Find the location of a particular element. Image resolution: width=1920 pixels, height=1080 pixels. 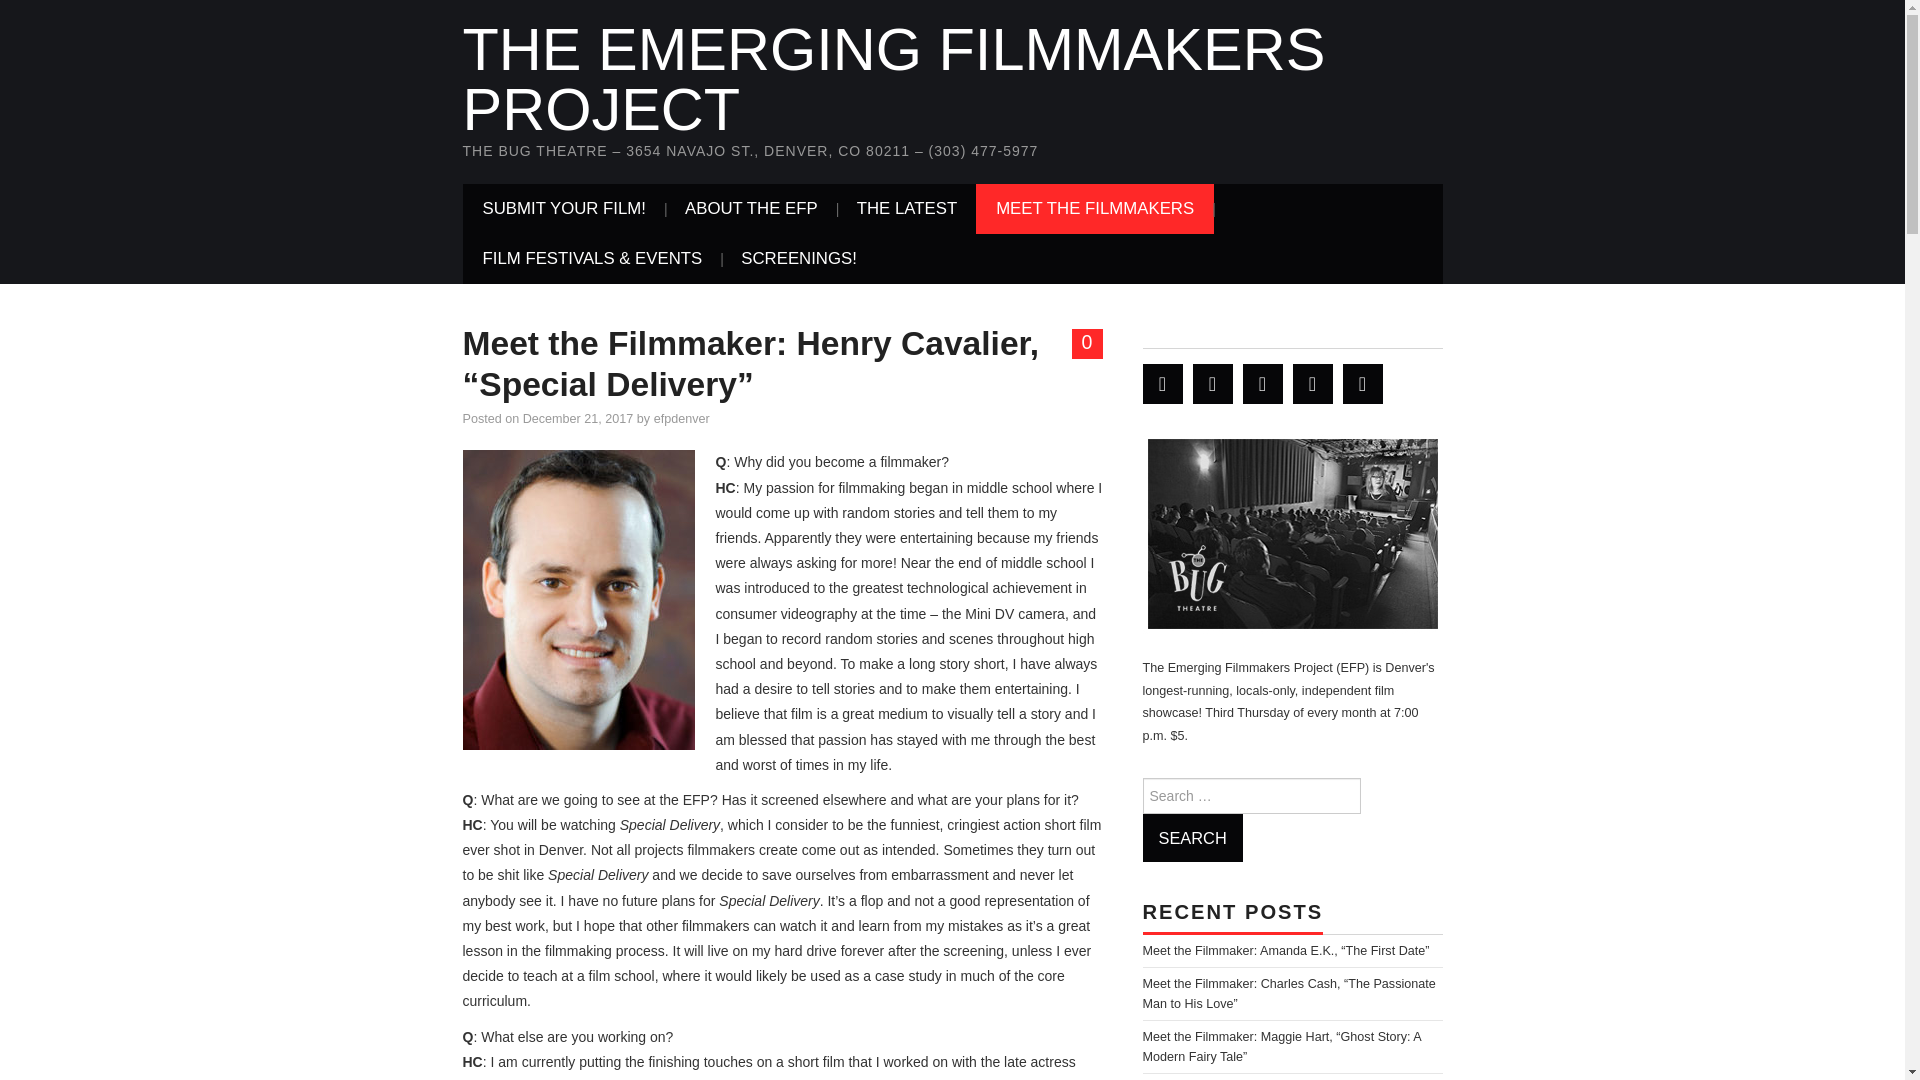

THE LATEST is located at coordinates (907, 208).